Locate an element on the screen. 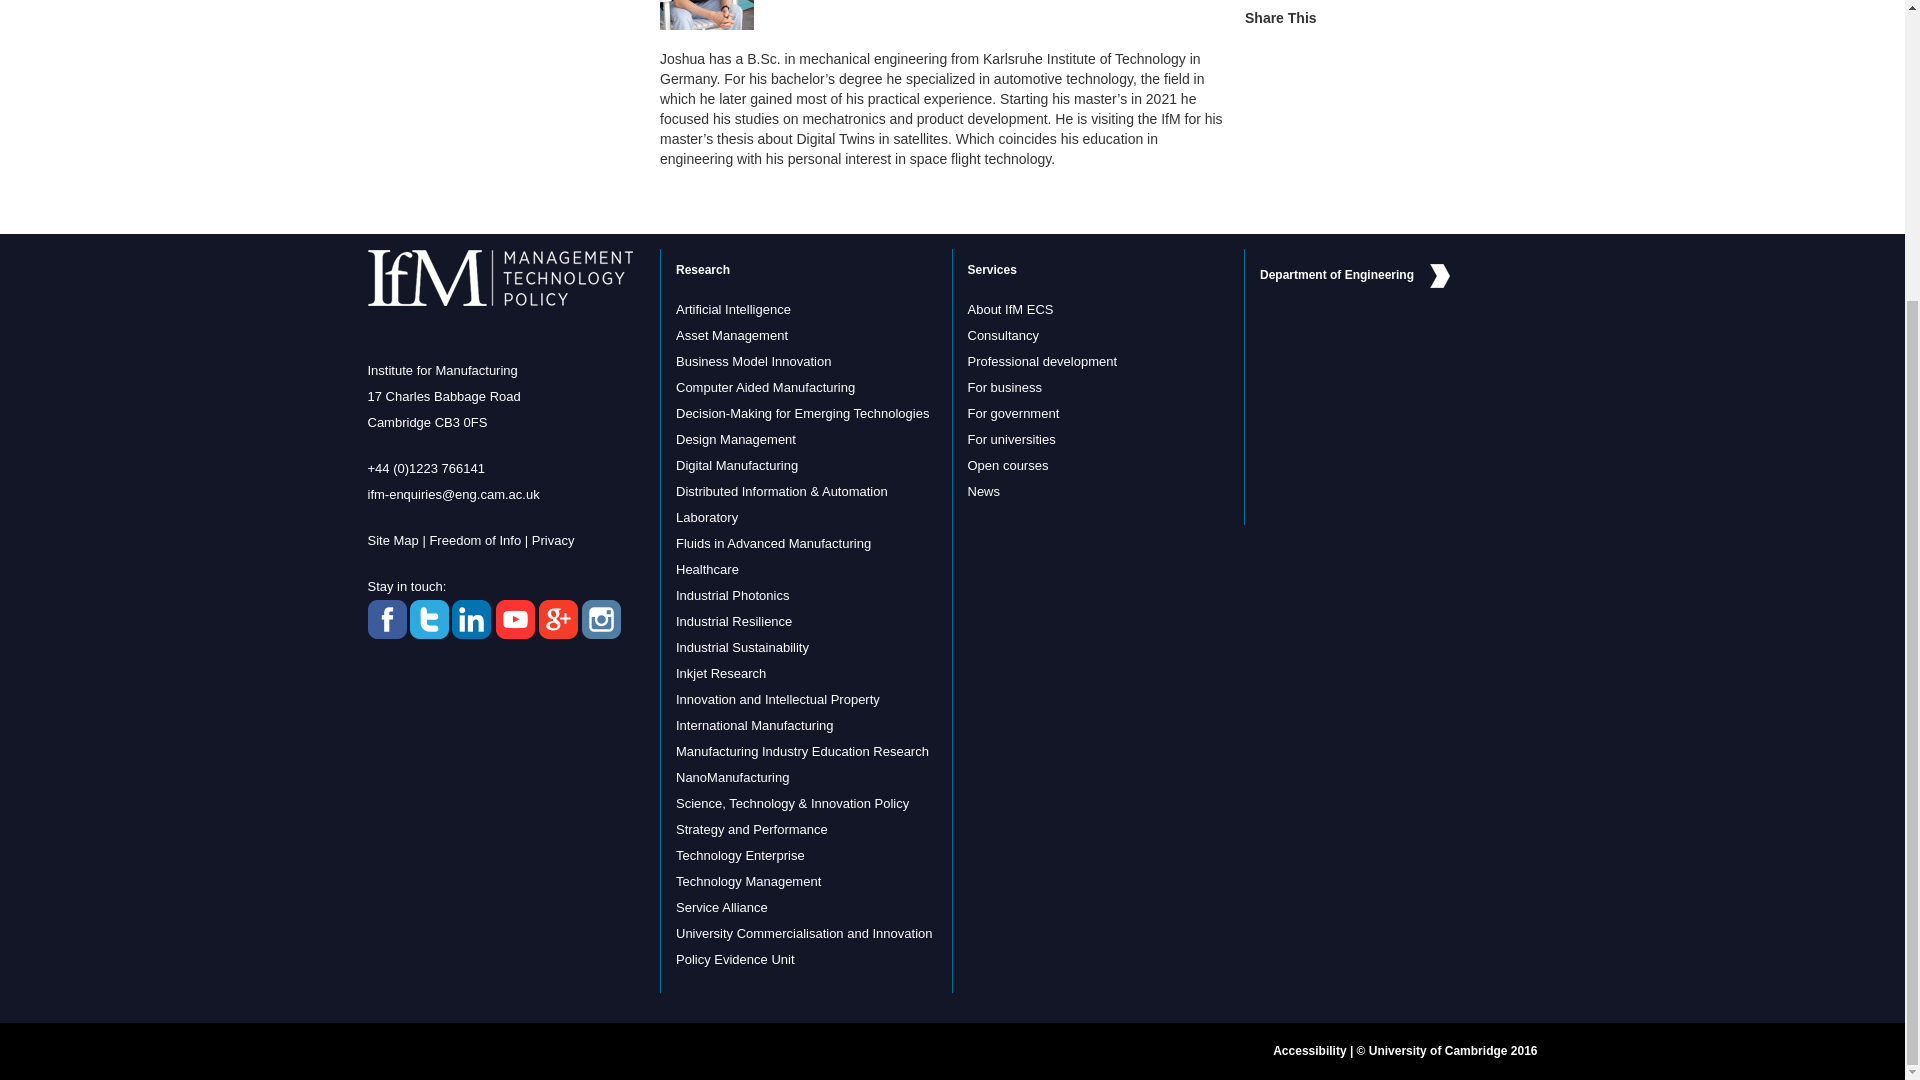 The image size is (1920, 1080). Design Management is located at coordinates (736, 440).